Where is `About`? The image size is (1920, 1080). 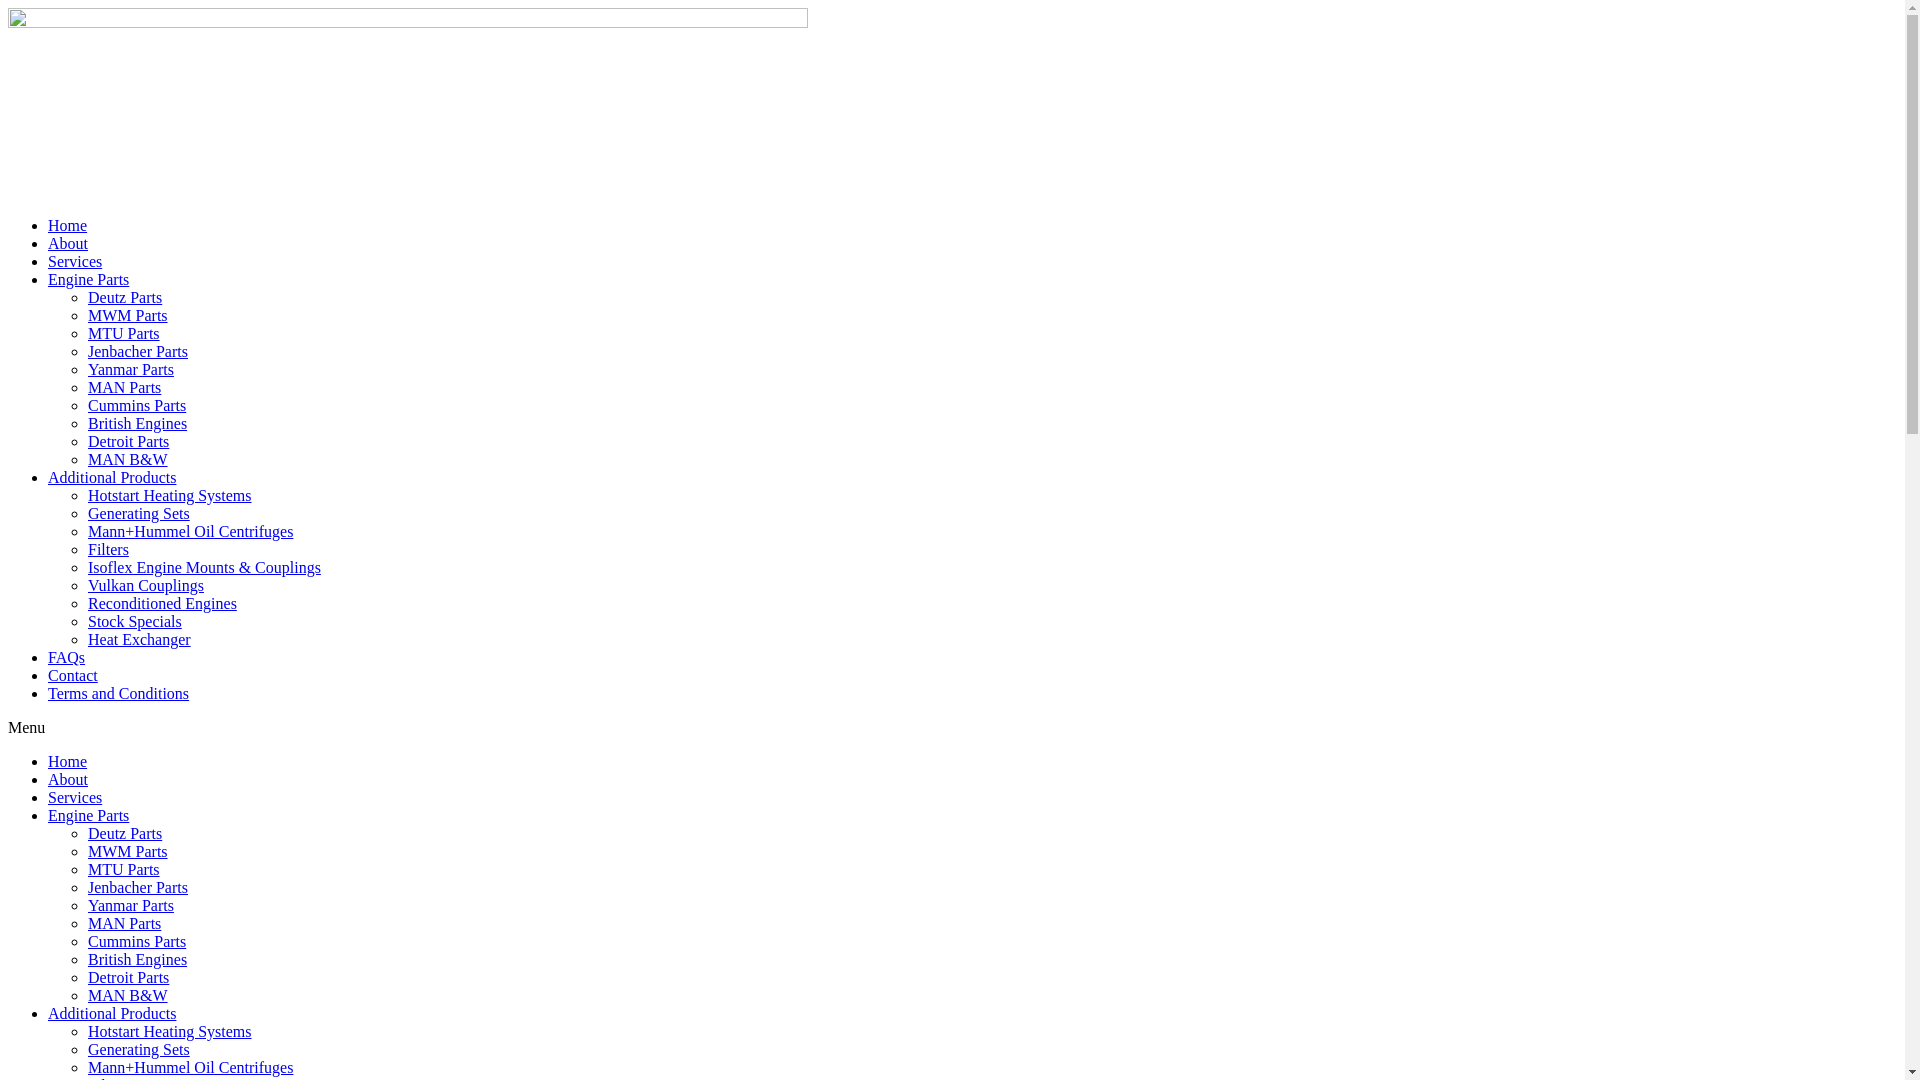 About is located at coordinates (68, 780).